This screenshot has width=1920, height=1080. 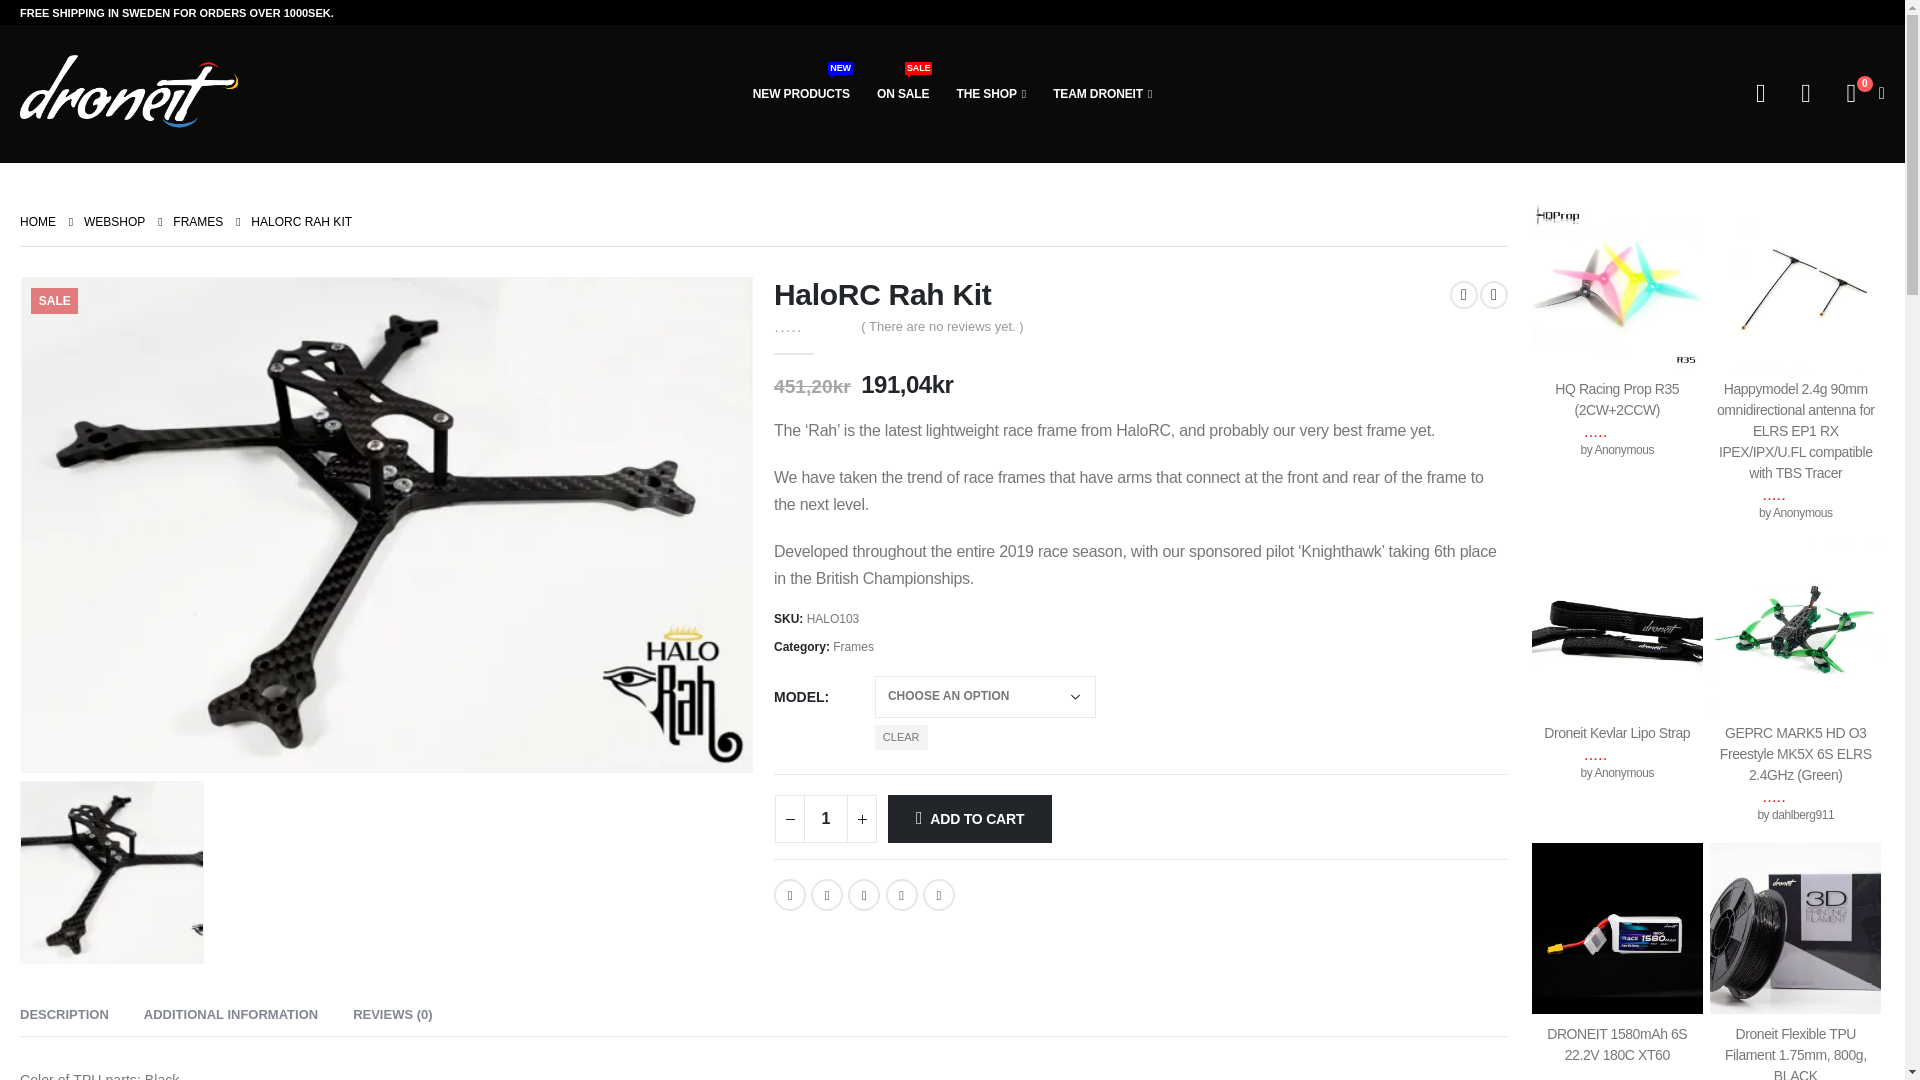 What do you see at coordinates (938, 895) in the screenshot?
I see `Email` at bounding box center [938, 895].